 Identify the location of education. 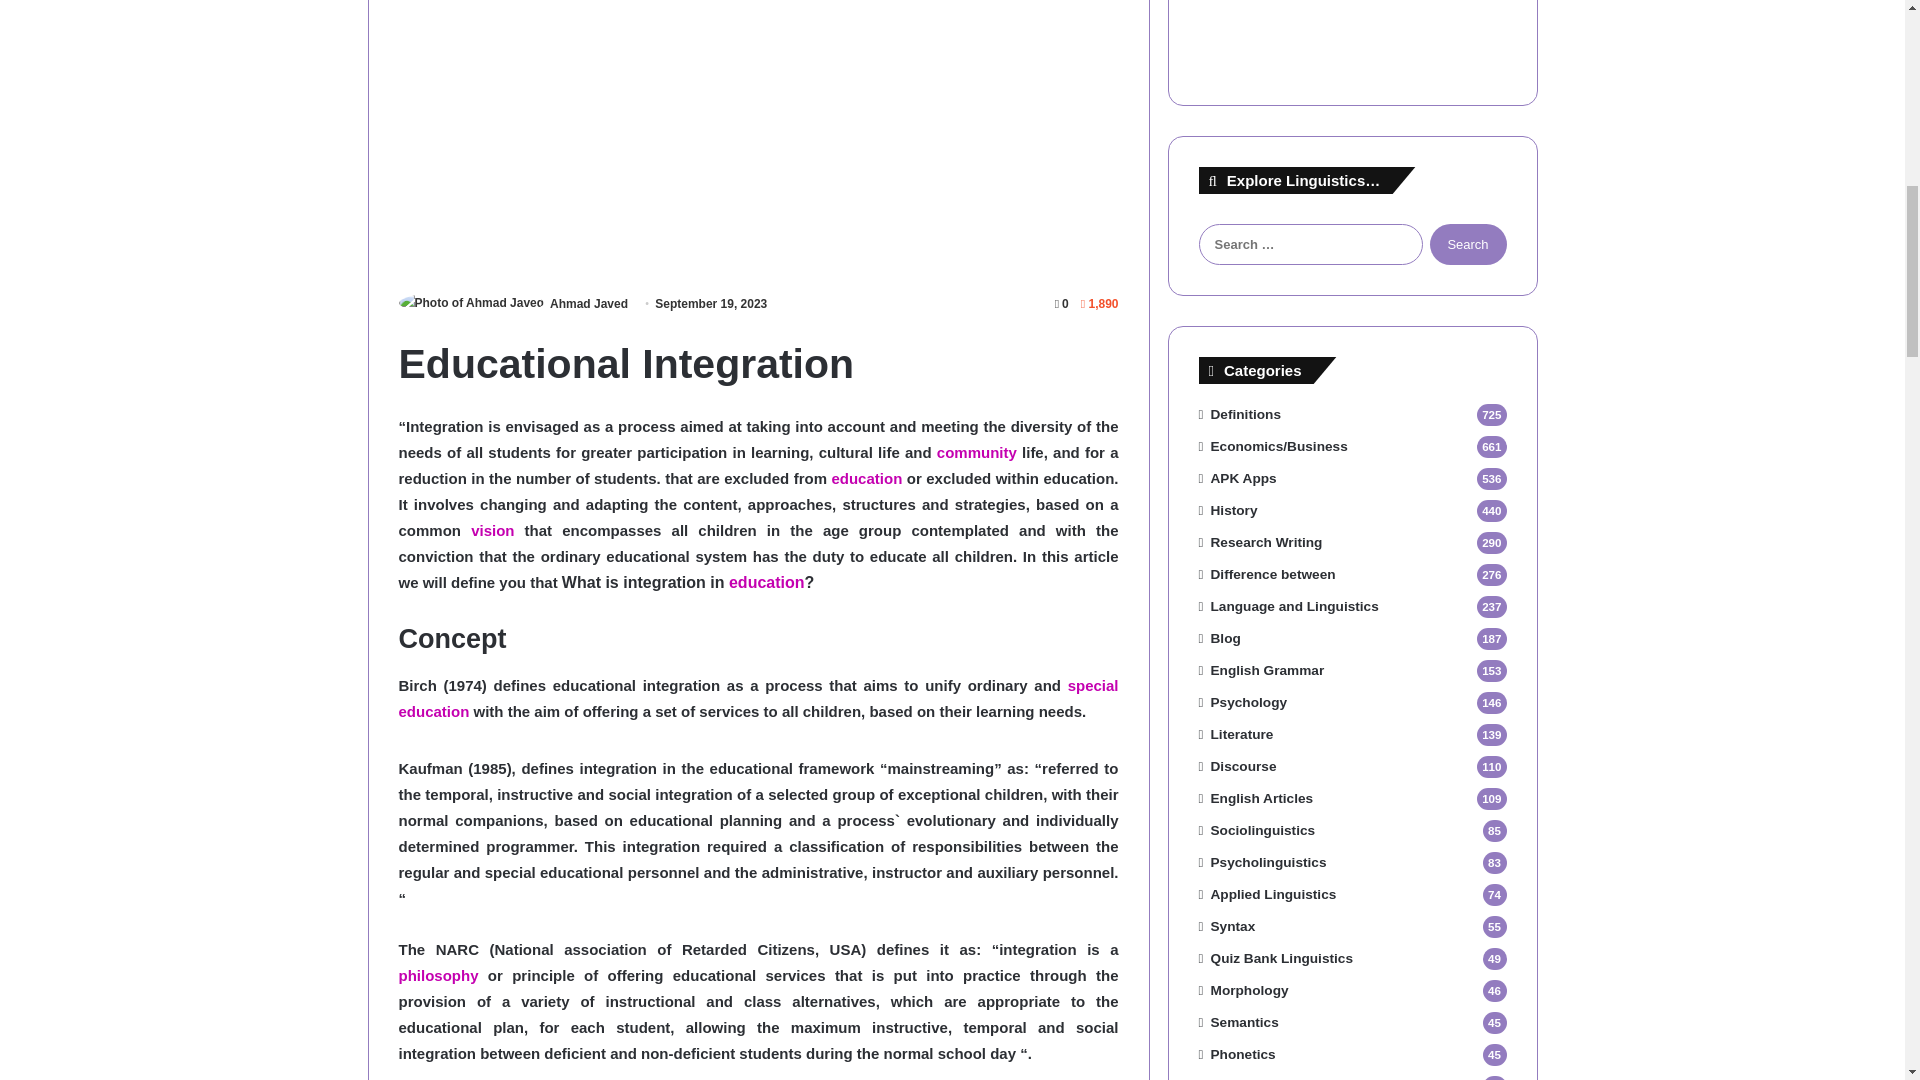
(766, 582).